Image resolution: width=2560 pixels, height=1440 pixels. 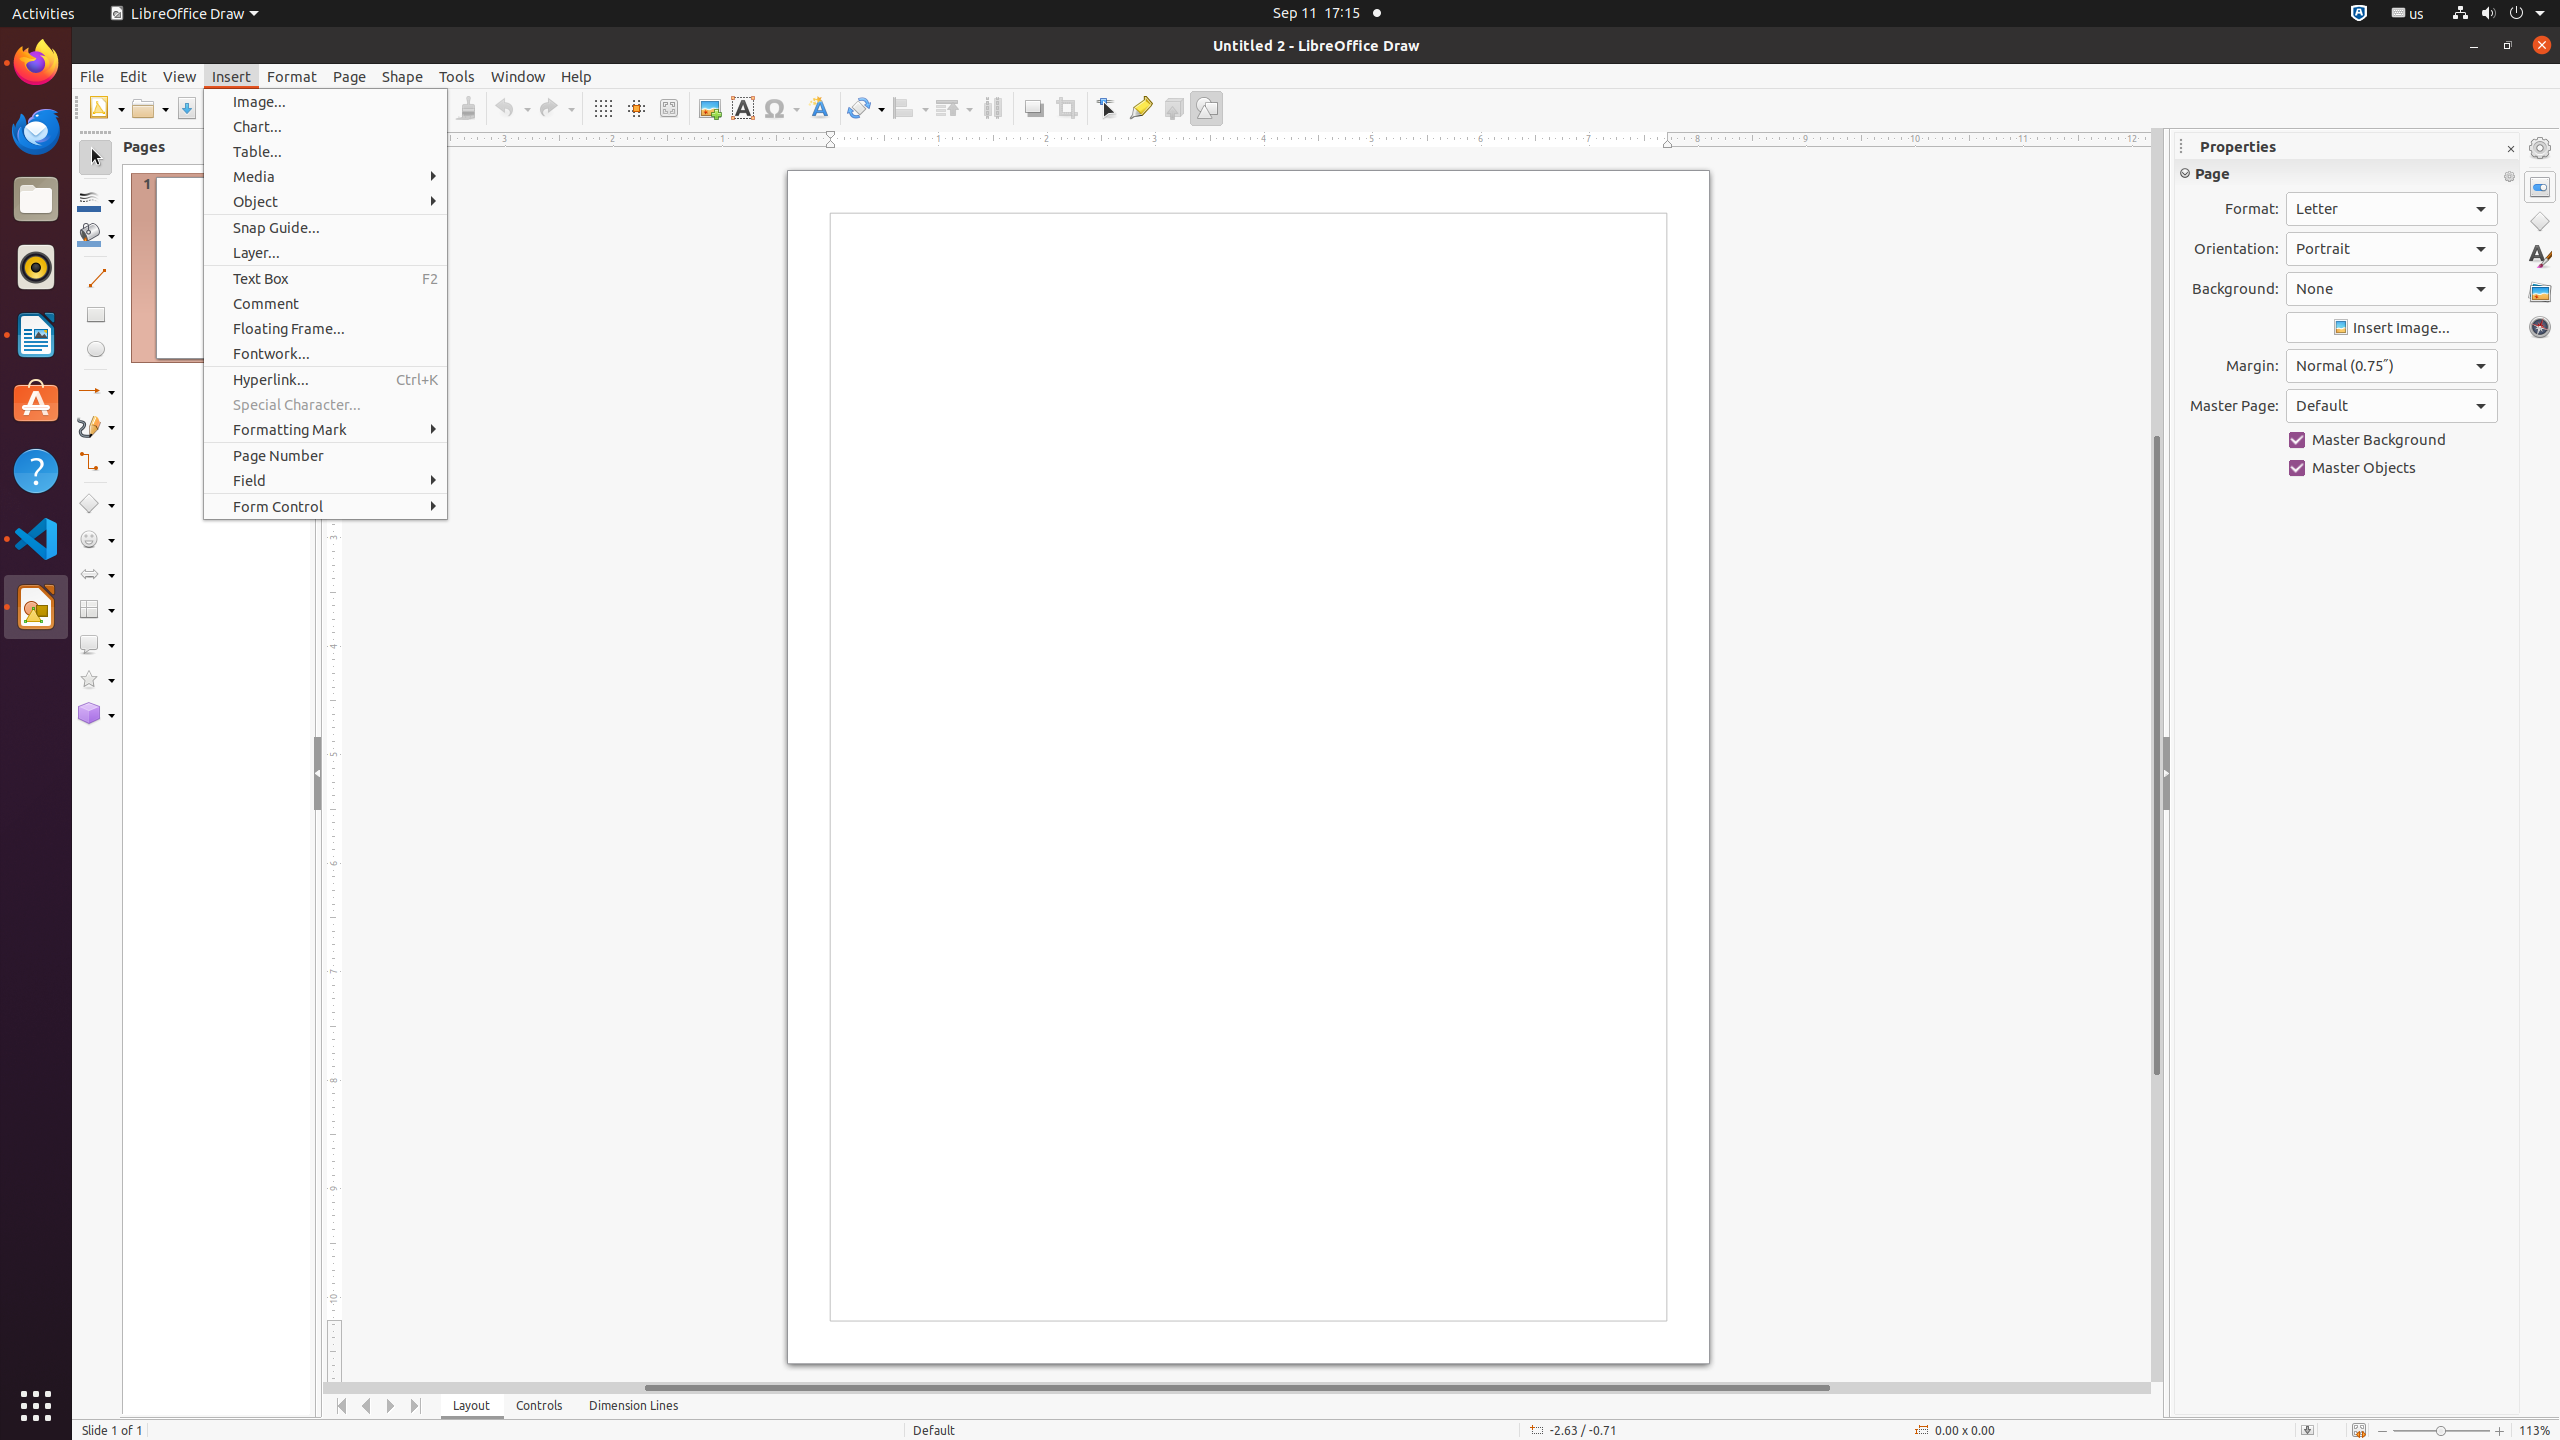 What do you see at coordinates (602, 108) in the screenshot?
I see `Grid` at bounding box center [602, 108].